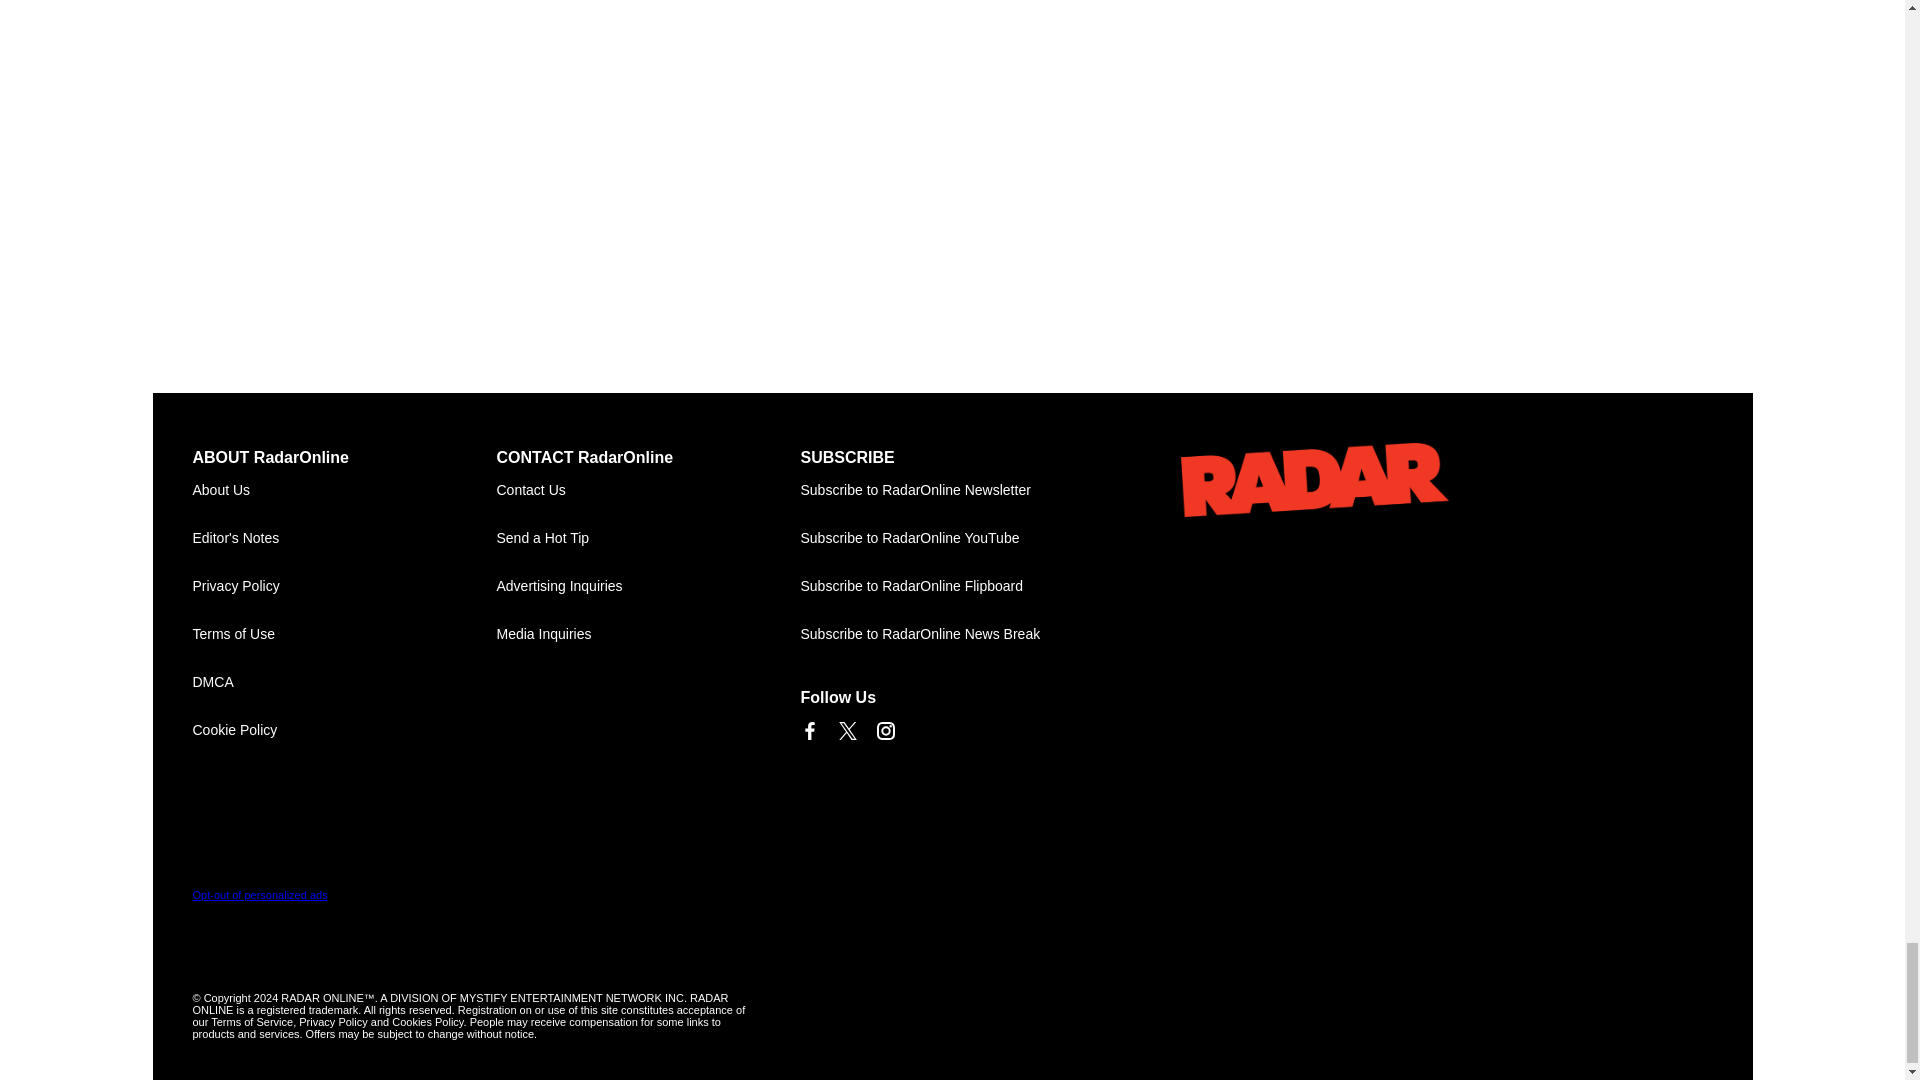 The image size is (1920, 1080). Describe the element at coordinates (344, 586) in the screenshot. I see `Privacy Policy` at that location.